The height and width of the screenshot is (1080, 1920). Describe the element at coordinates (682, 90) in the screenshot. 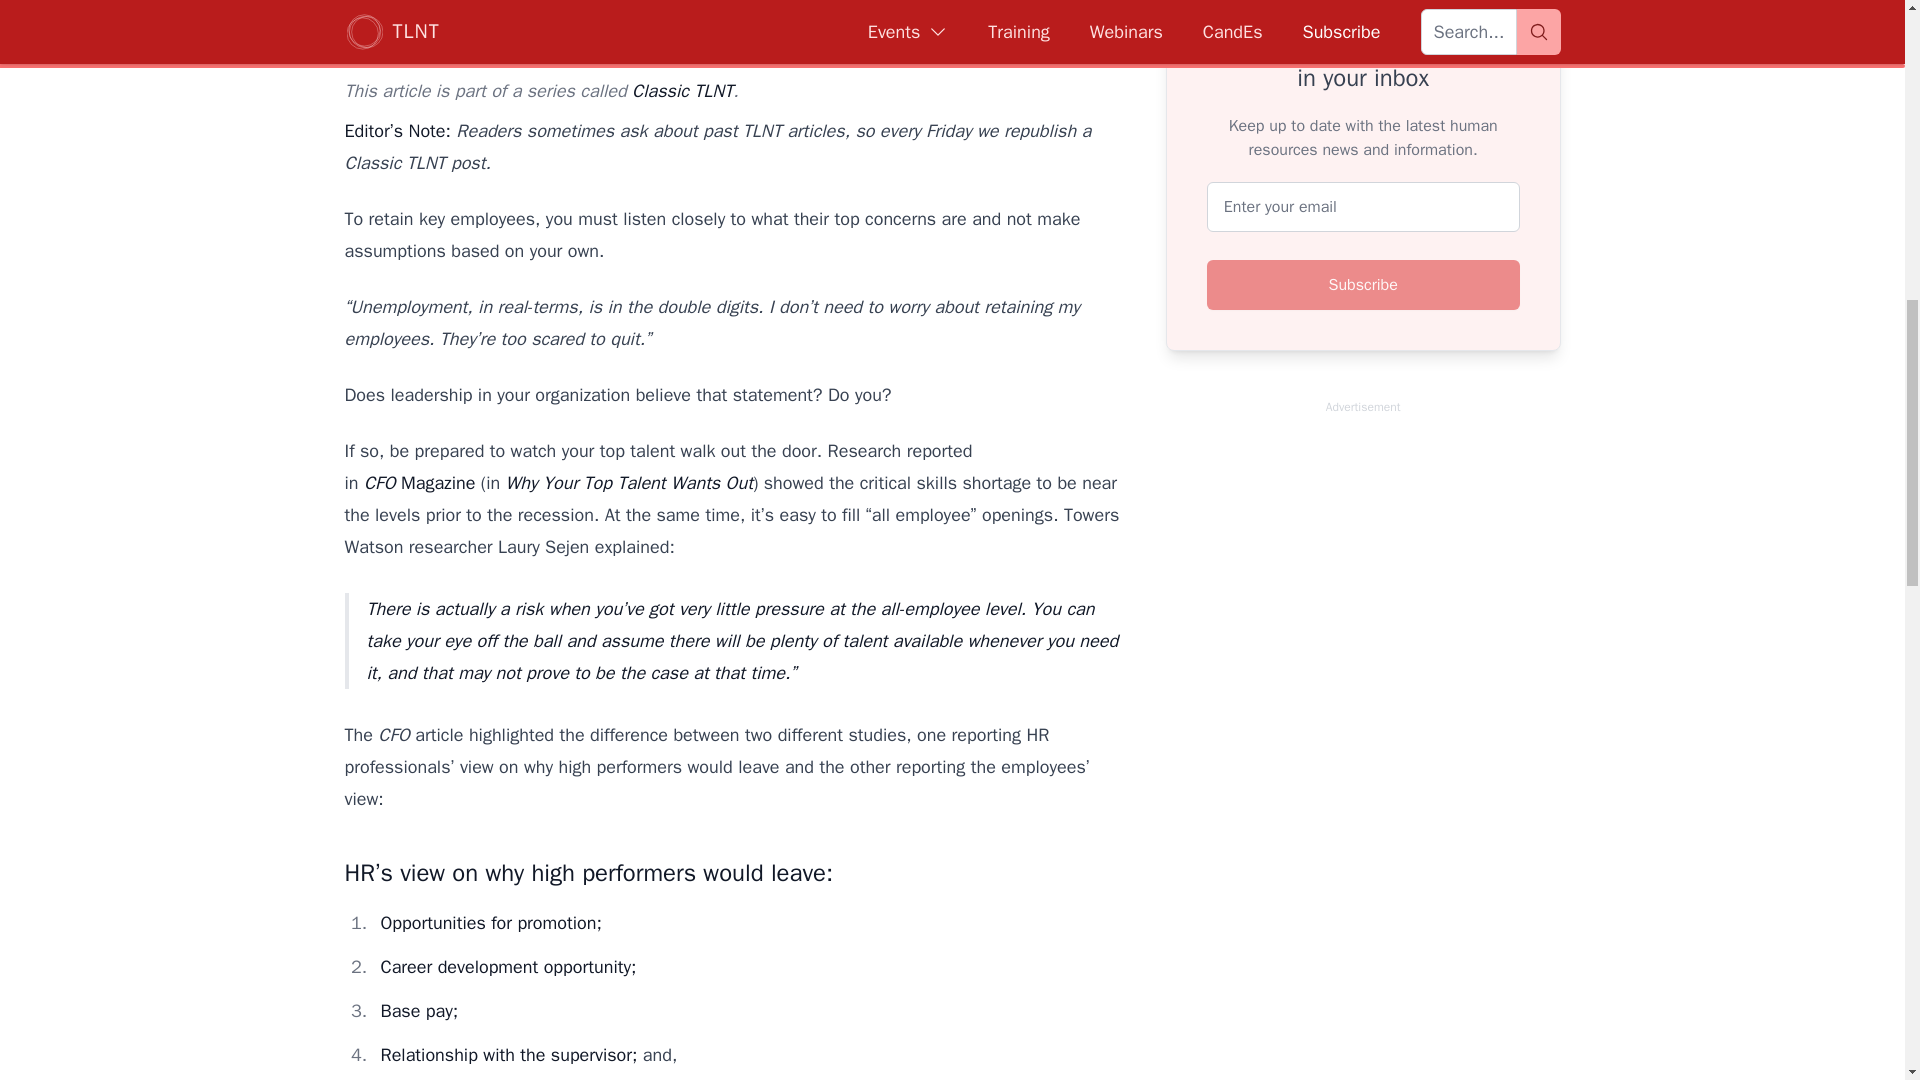

I see `Classic TLNT` at that location.